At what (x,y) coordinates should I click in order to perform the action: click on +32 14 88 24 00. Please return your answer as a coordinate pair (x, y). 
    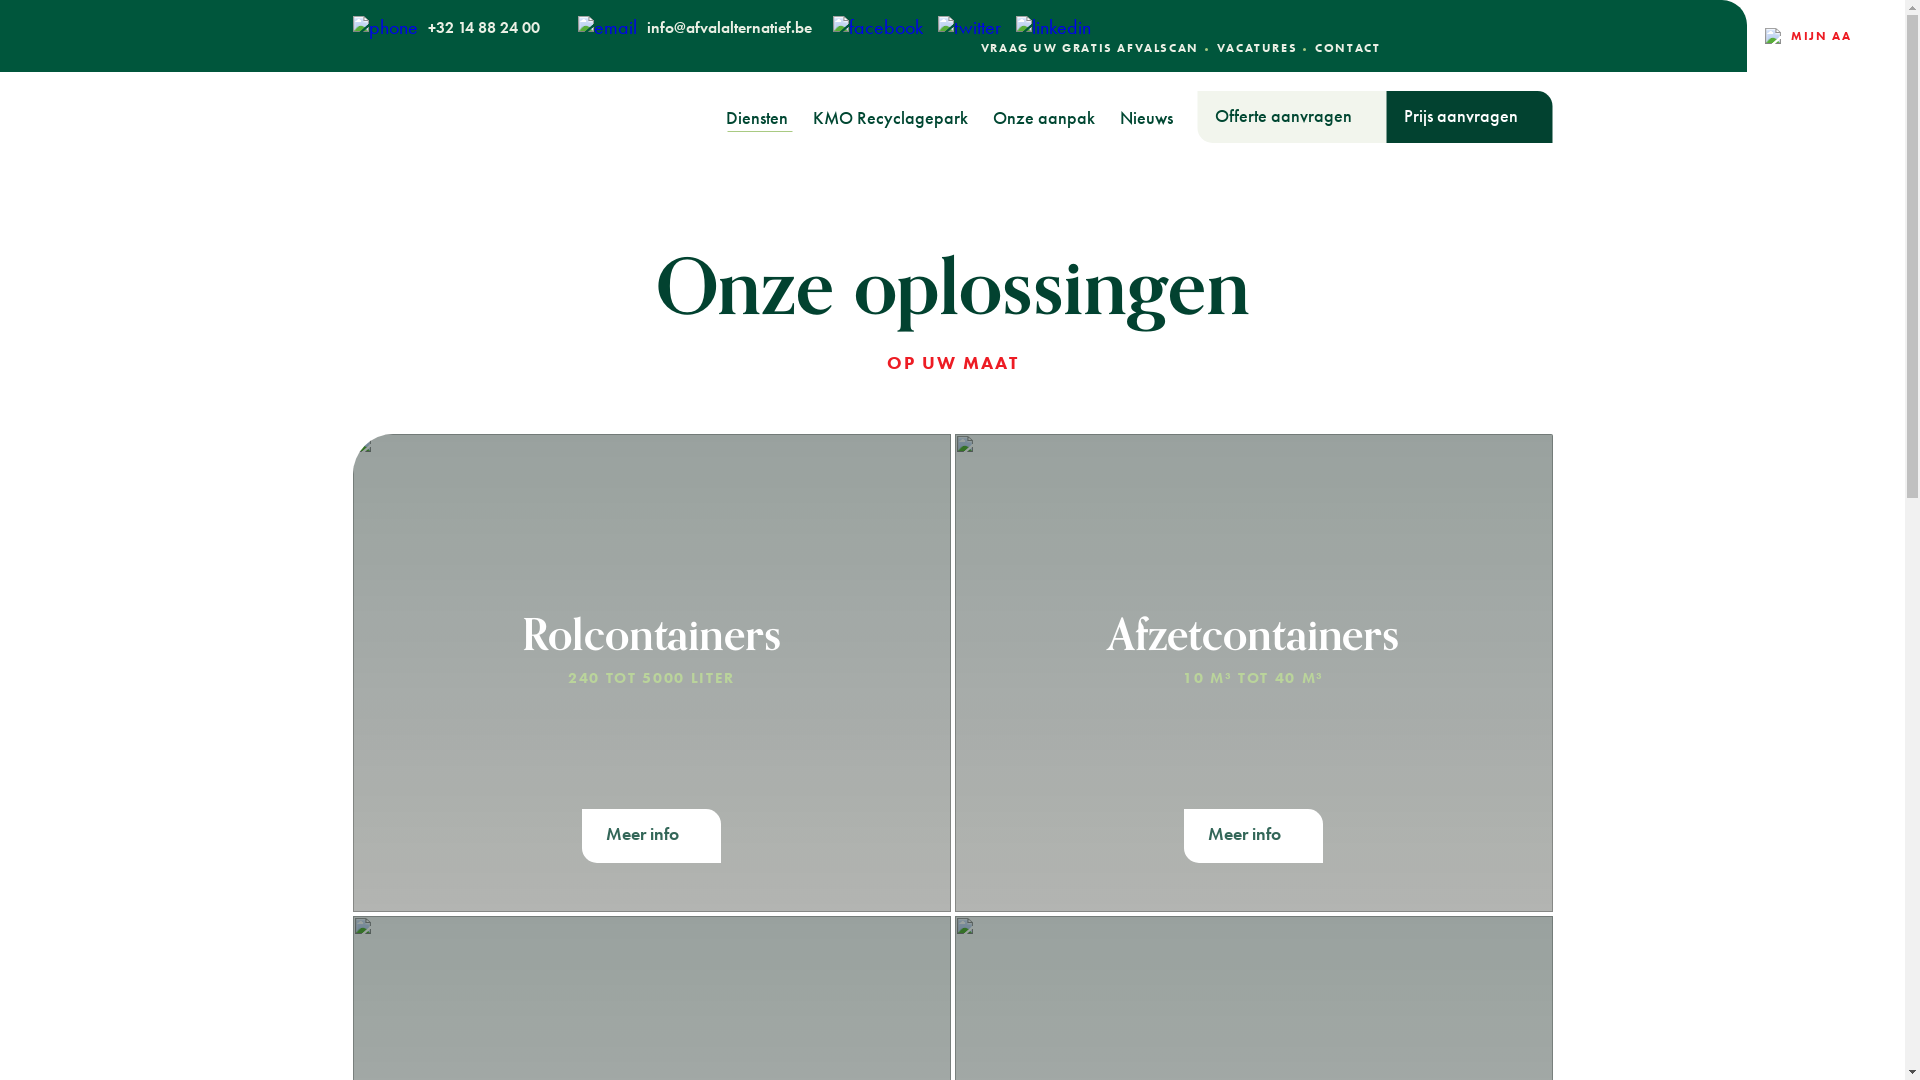
    Looking at the image, I should click on (446, 27).